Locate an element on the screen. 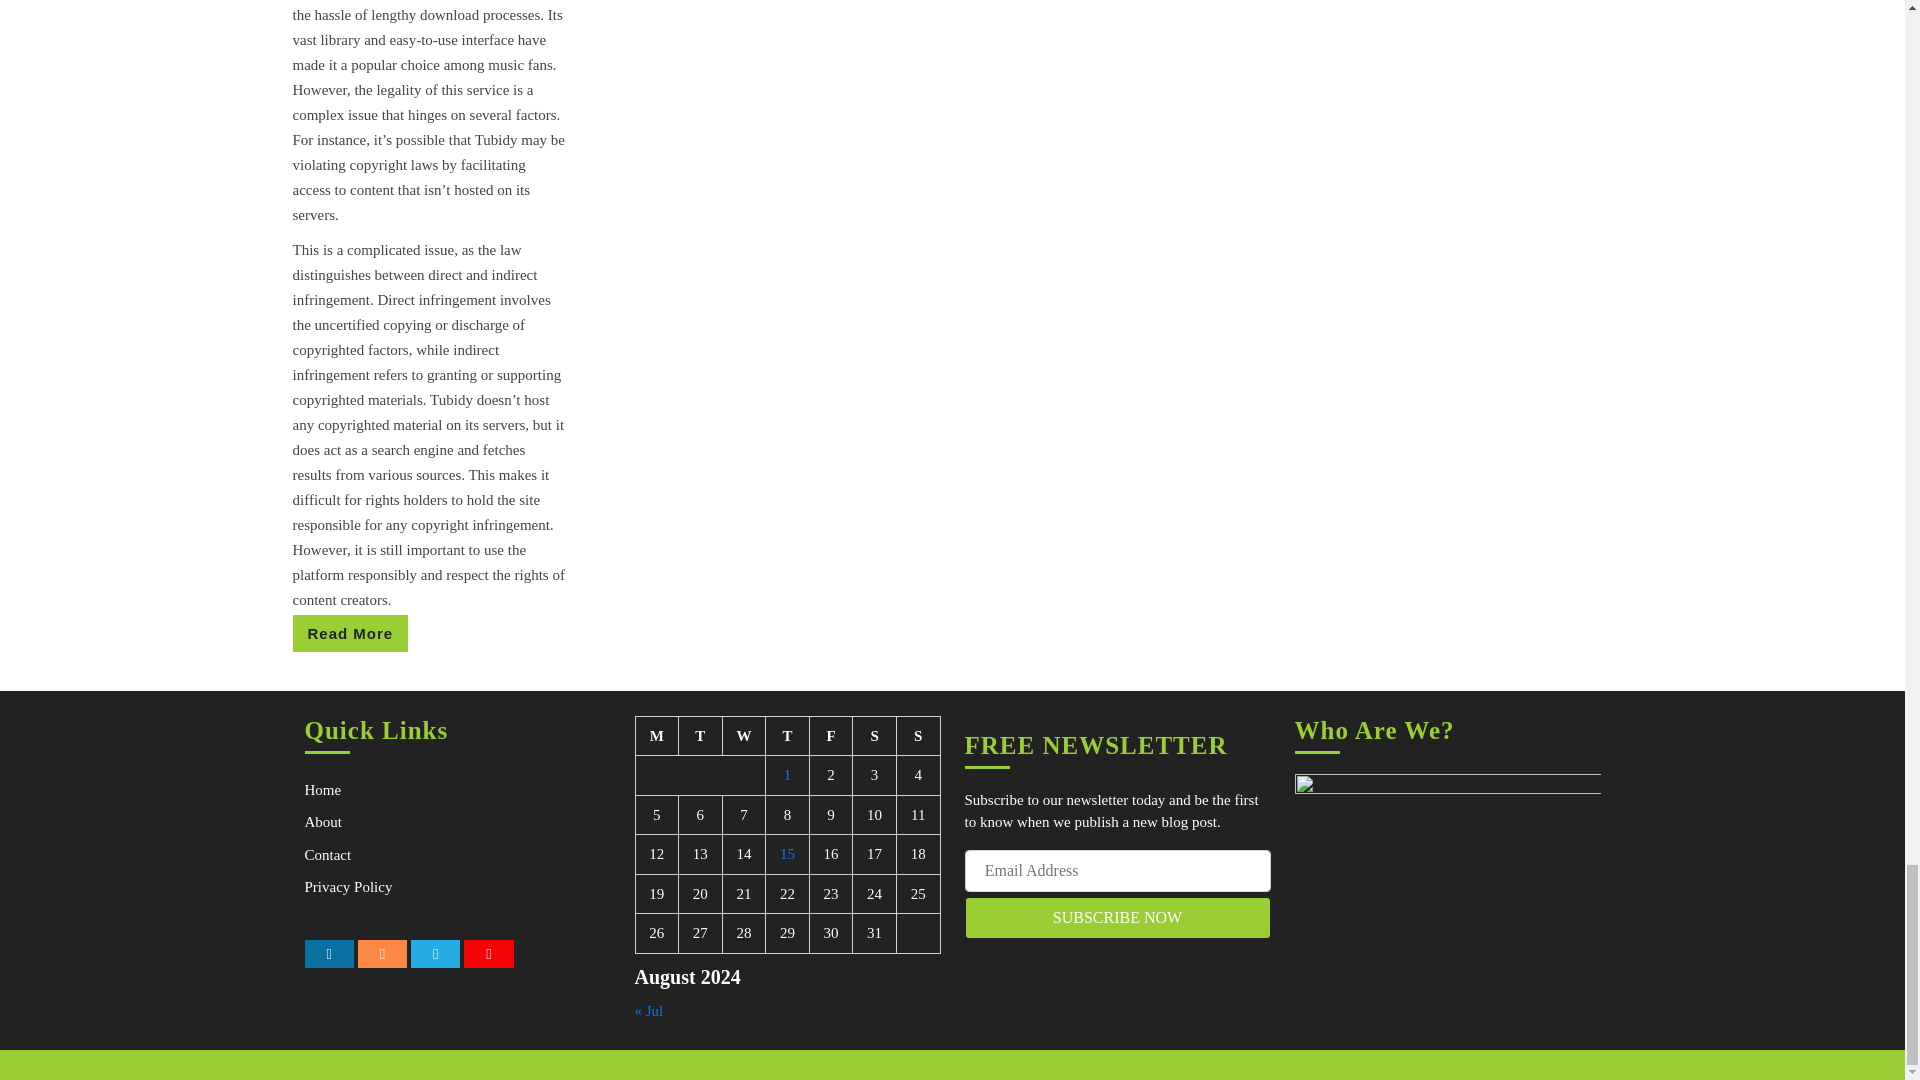 This screenshot has height=1080, width=1920. Friday is located at coordinates (744, 736).